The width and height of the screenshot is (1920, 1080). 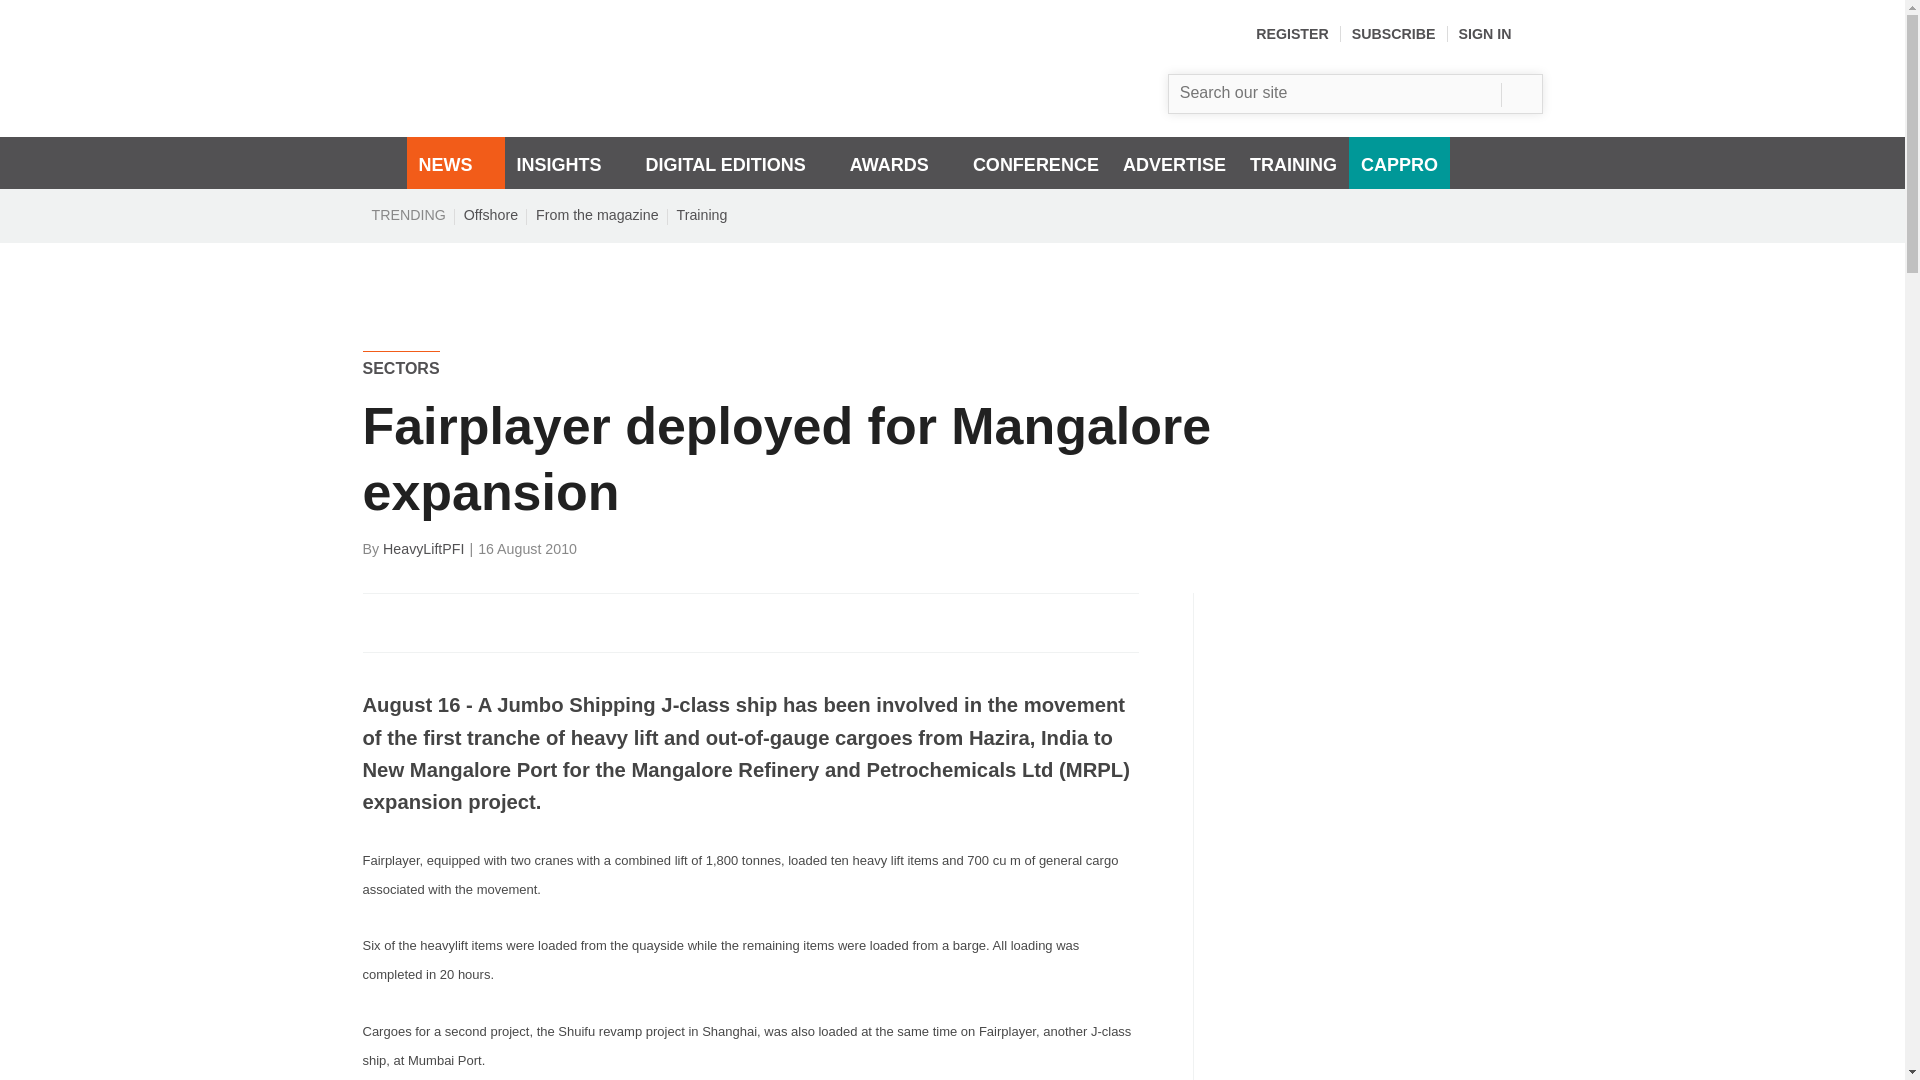 I want to click on Share this on Twitter, so click(x=423, y=622).